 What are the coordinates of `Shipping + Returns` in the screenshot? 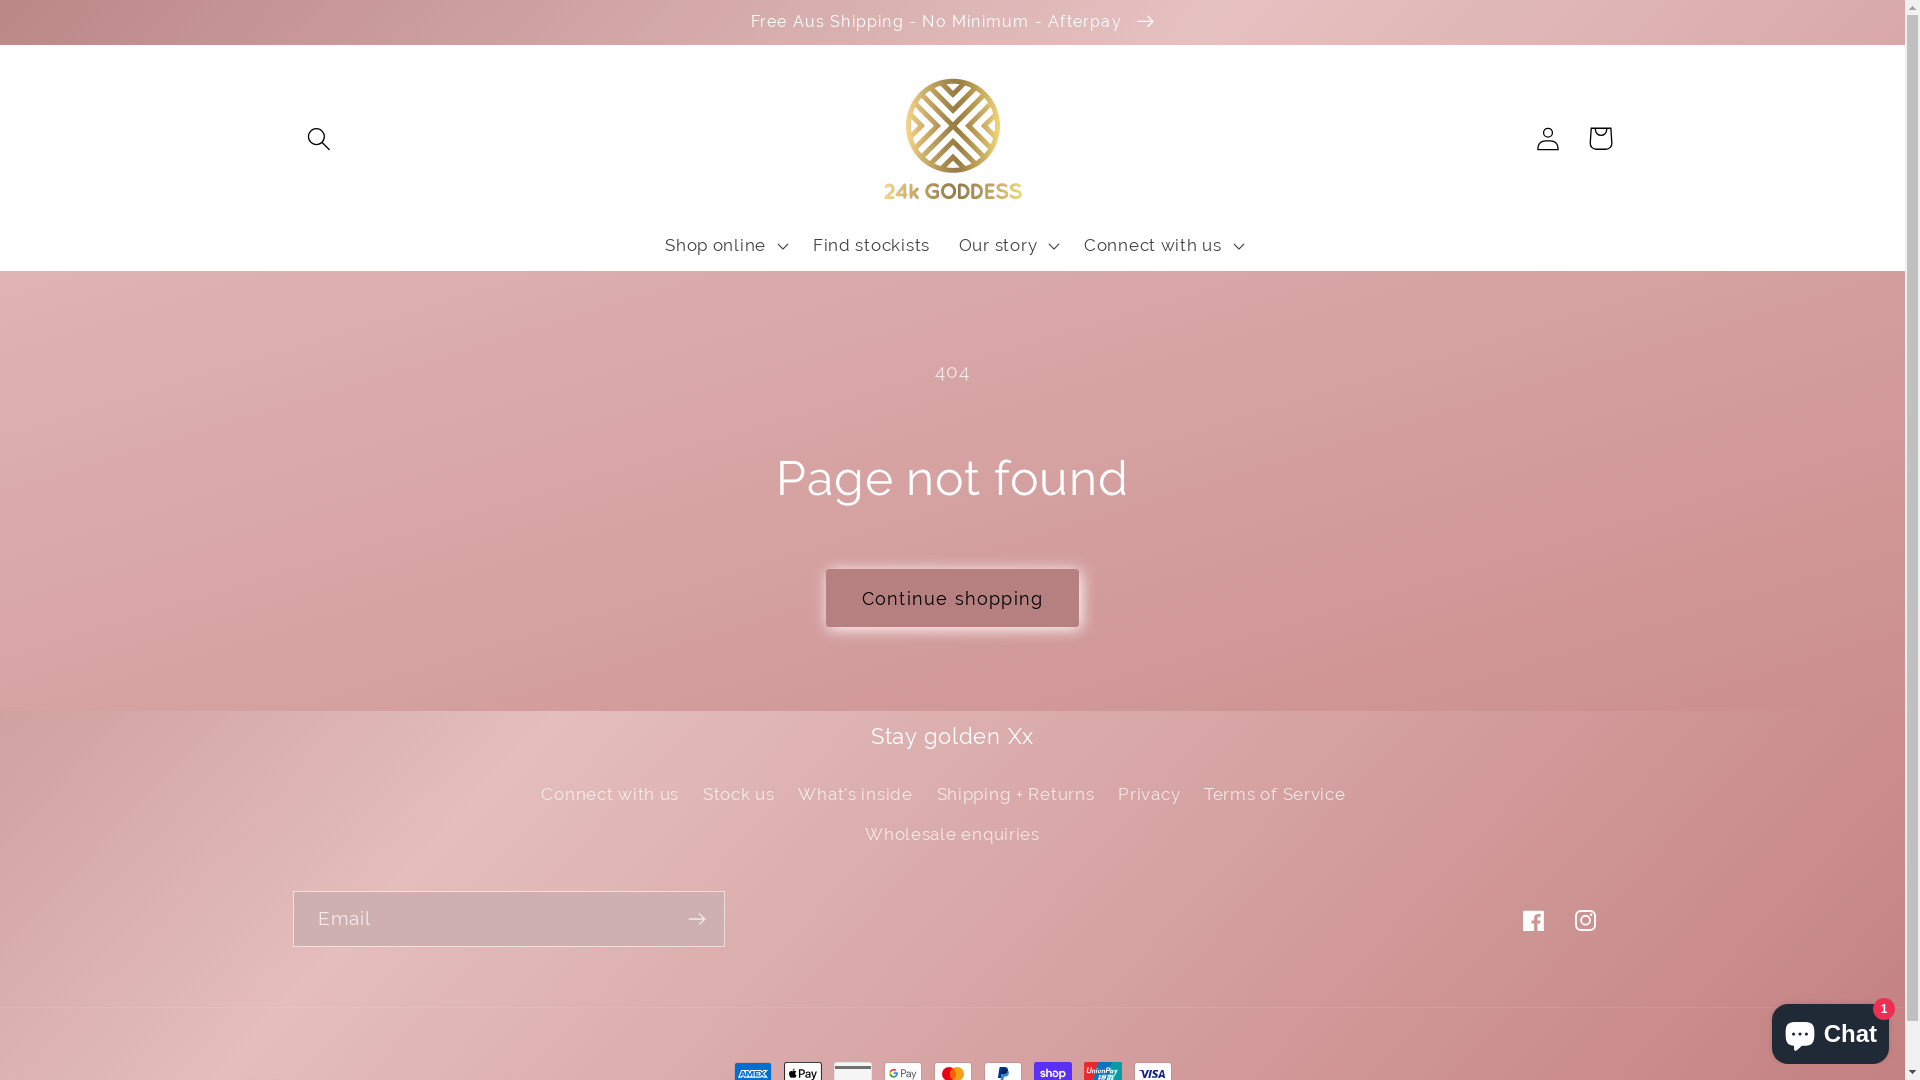 It's located at (1016, 795).